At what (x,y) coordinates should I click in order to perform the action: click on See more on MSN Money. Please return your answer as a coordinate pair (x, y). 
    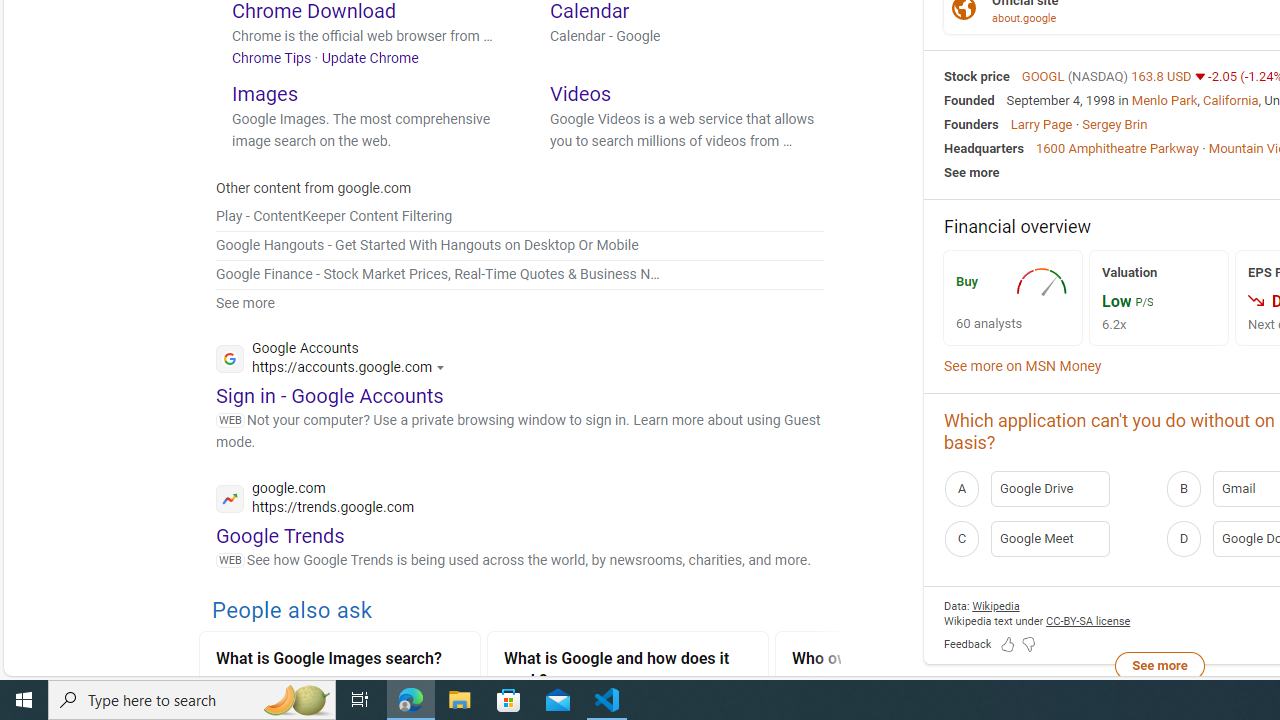
    Looking at the image, I should click on (1023, 366).